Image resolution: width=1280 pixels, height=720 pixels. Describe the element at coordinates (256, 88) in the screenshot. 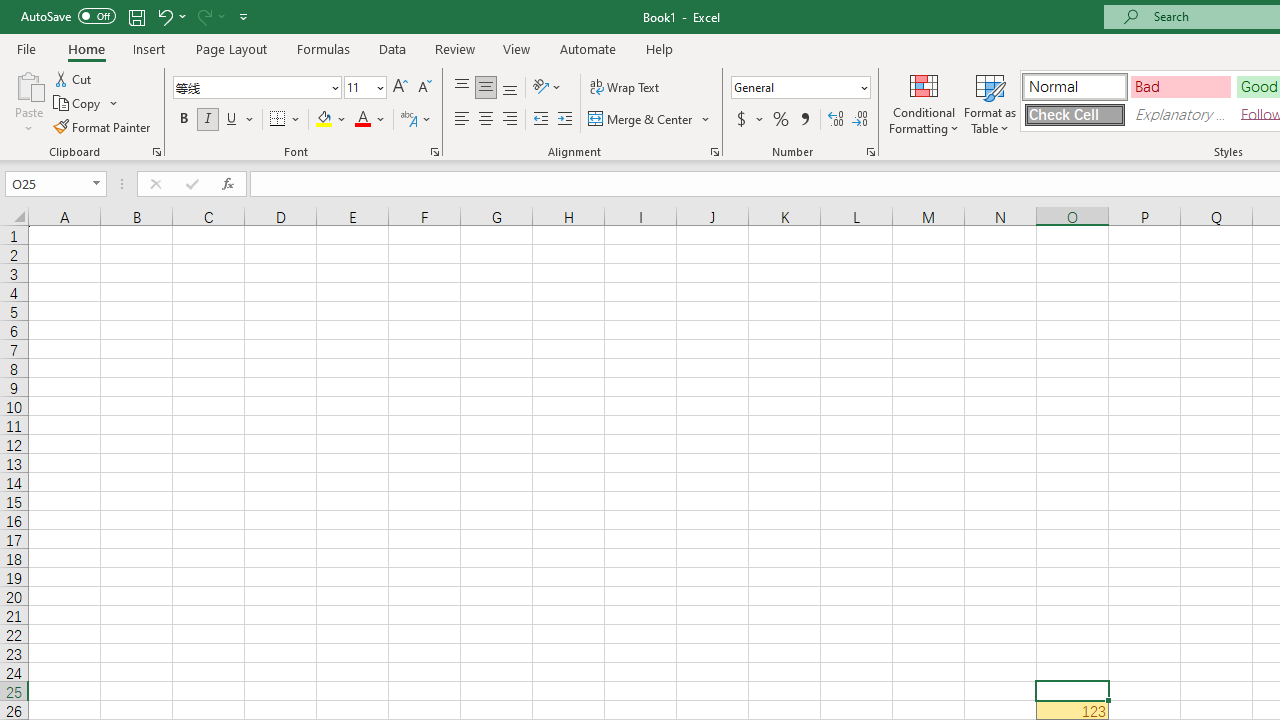

I see `Font` at that location.